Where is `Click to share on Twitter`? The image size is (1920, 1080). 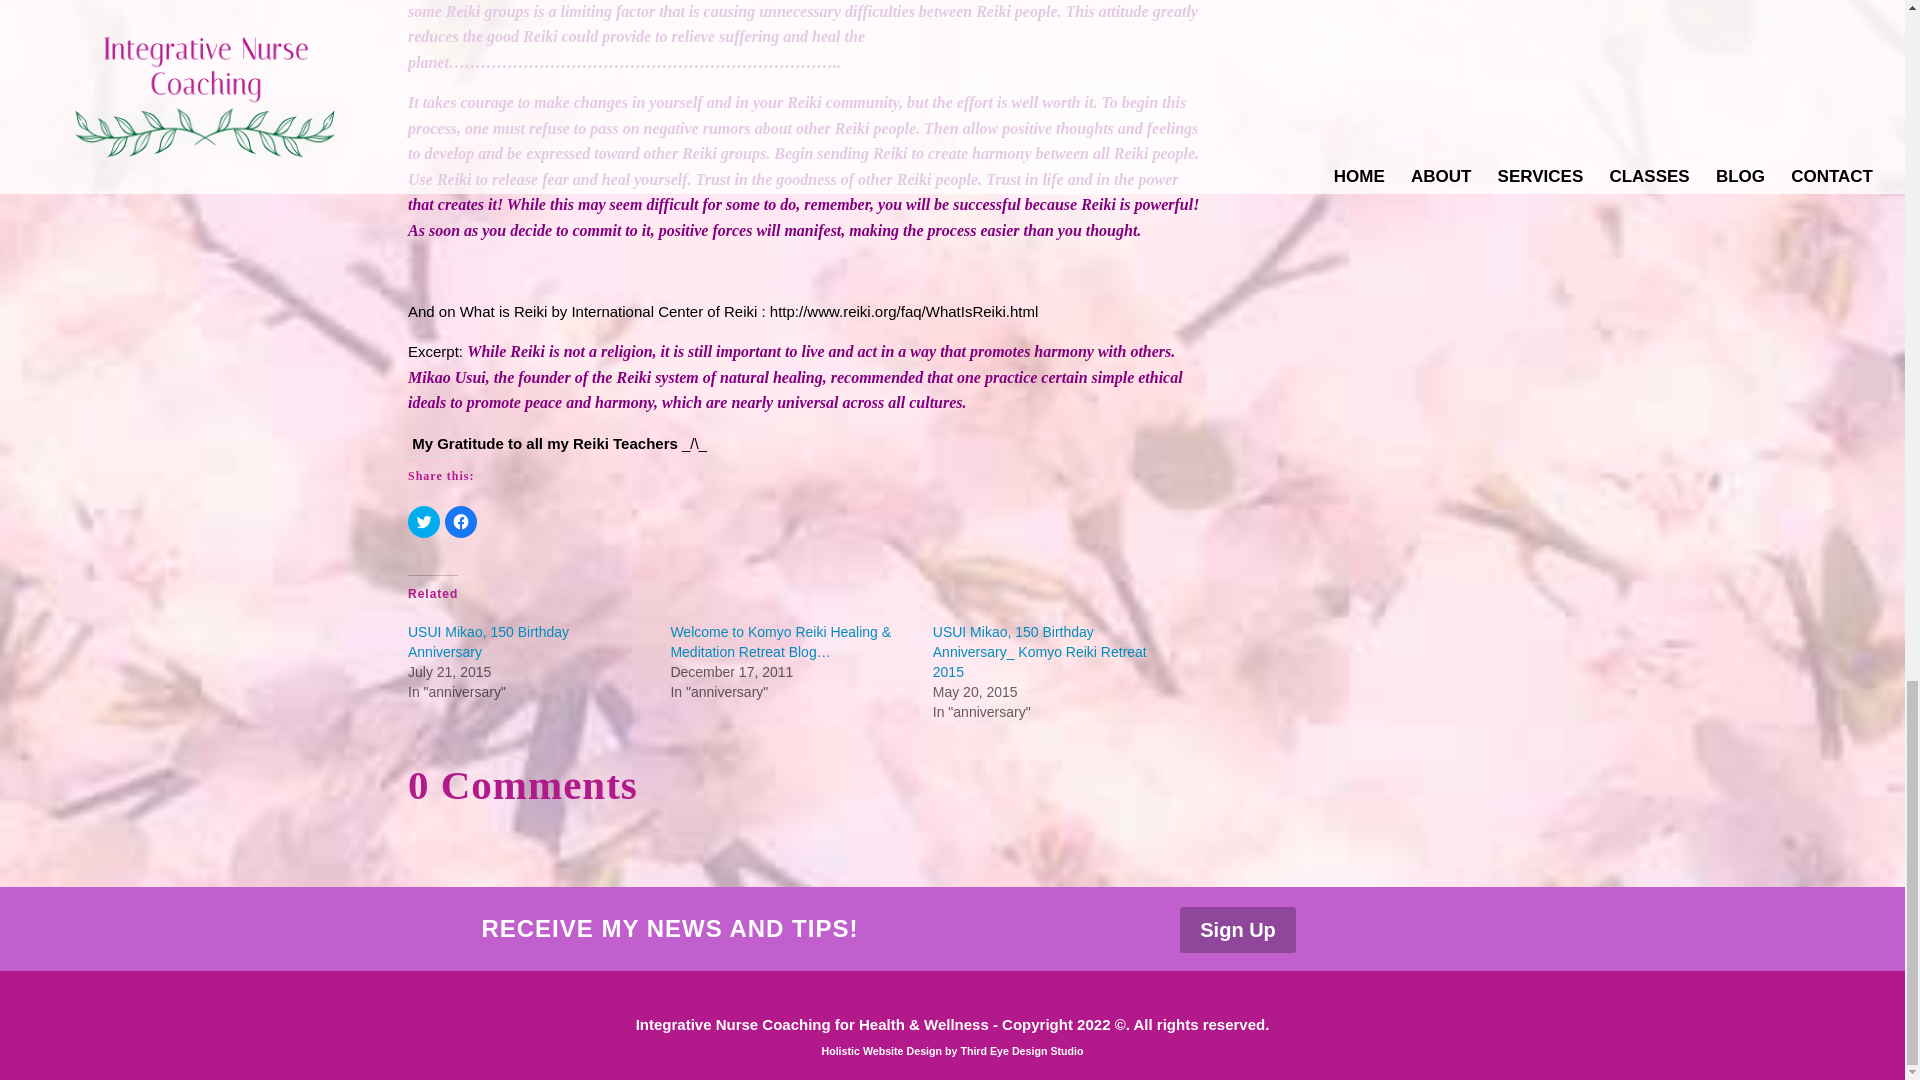 Click to share on Twitter is located at coordinates (423, 522).